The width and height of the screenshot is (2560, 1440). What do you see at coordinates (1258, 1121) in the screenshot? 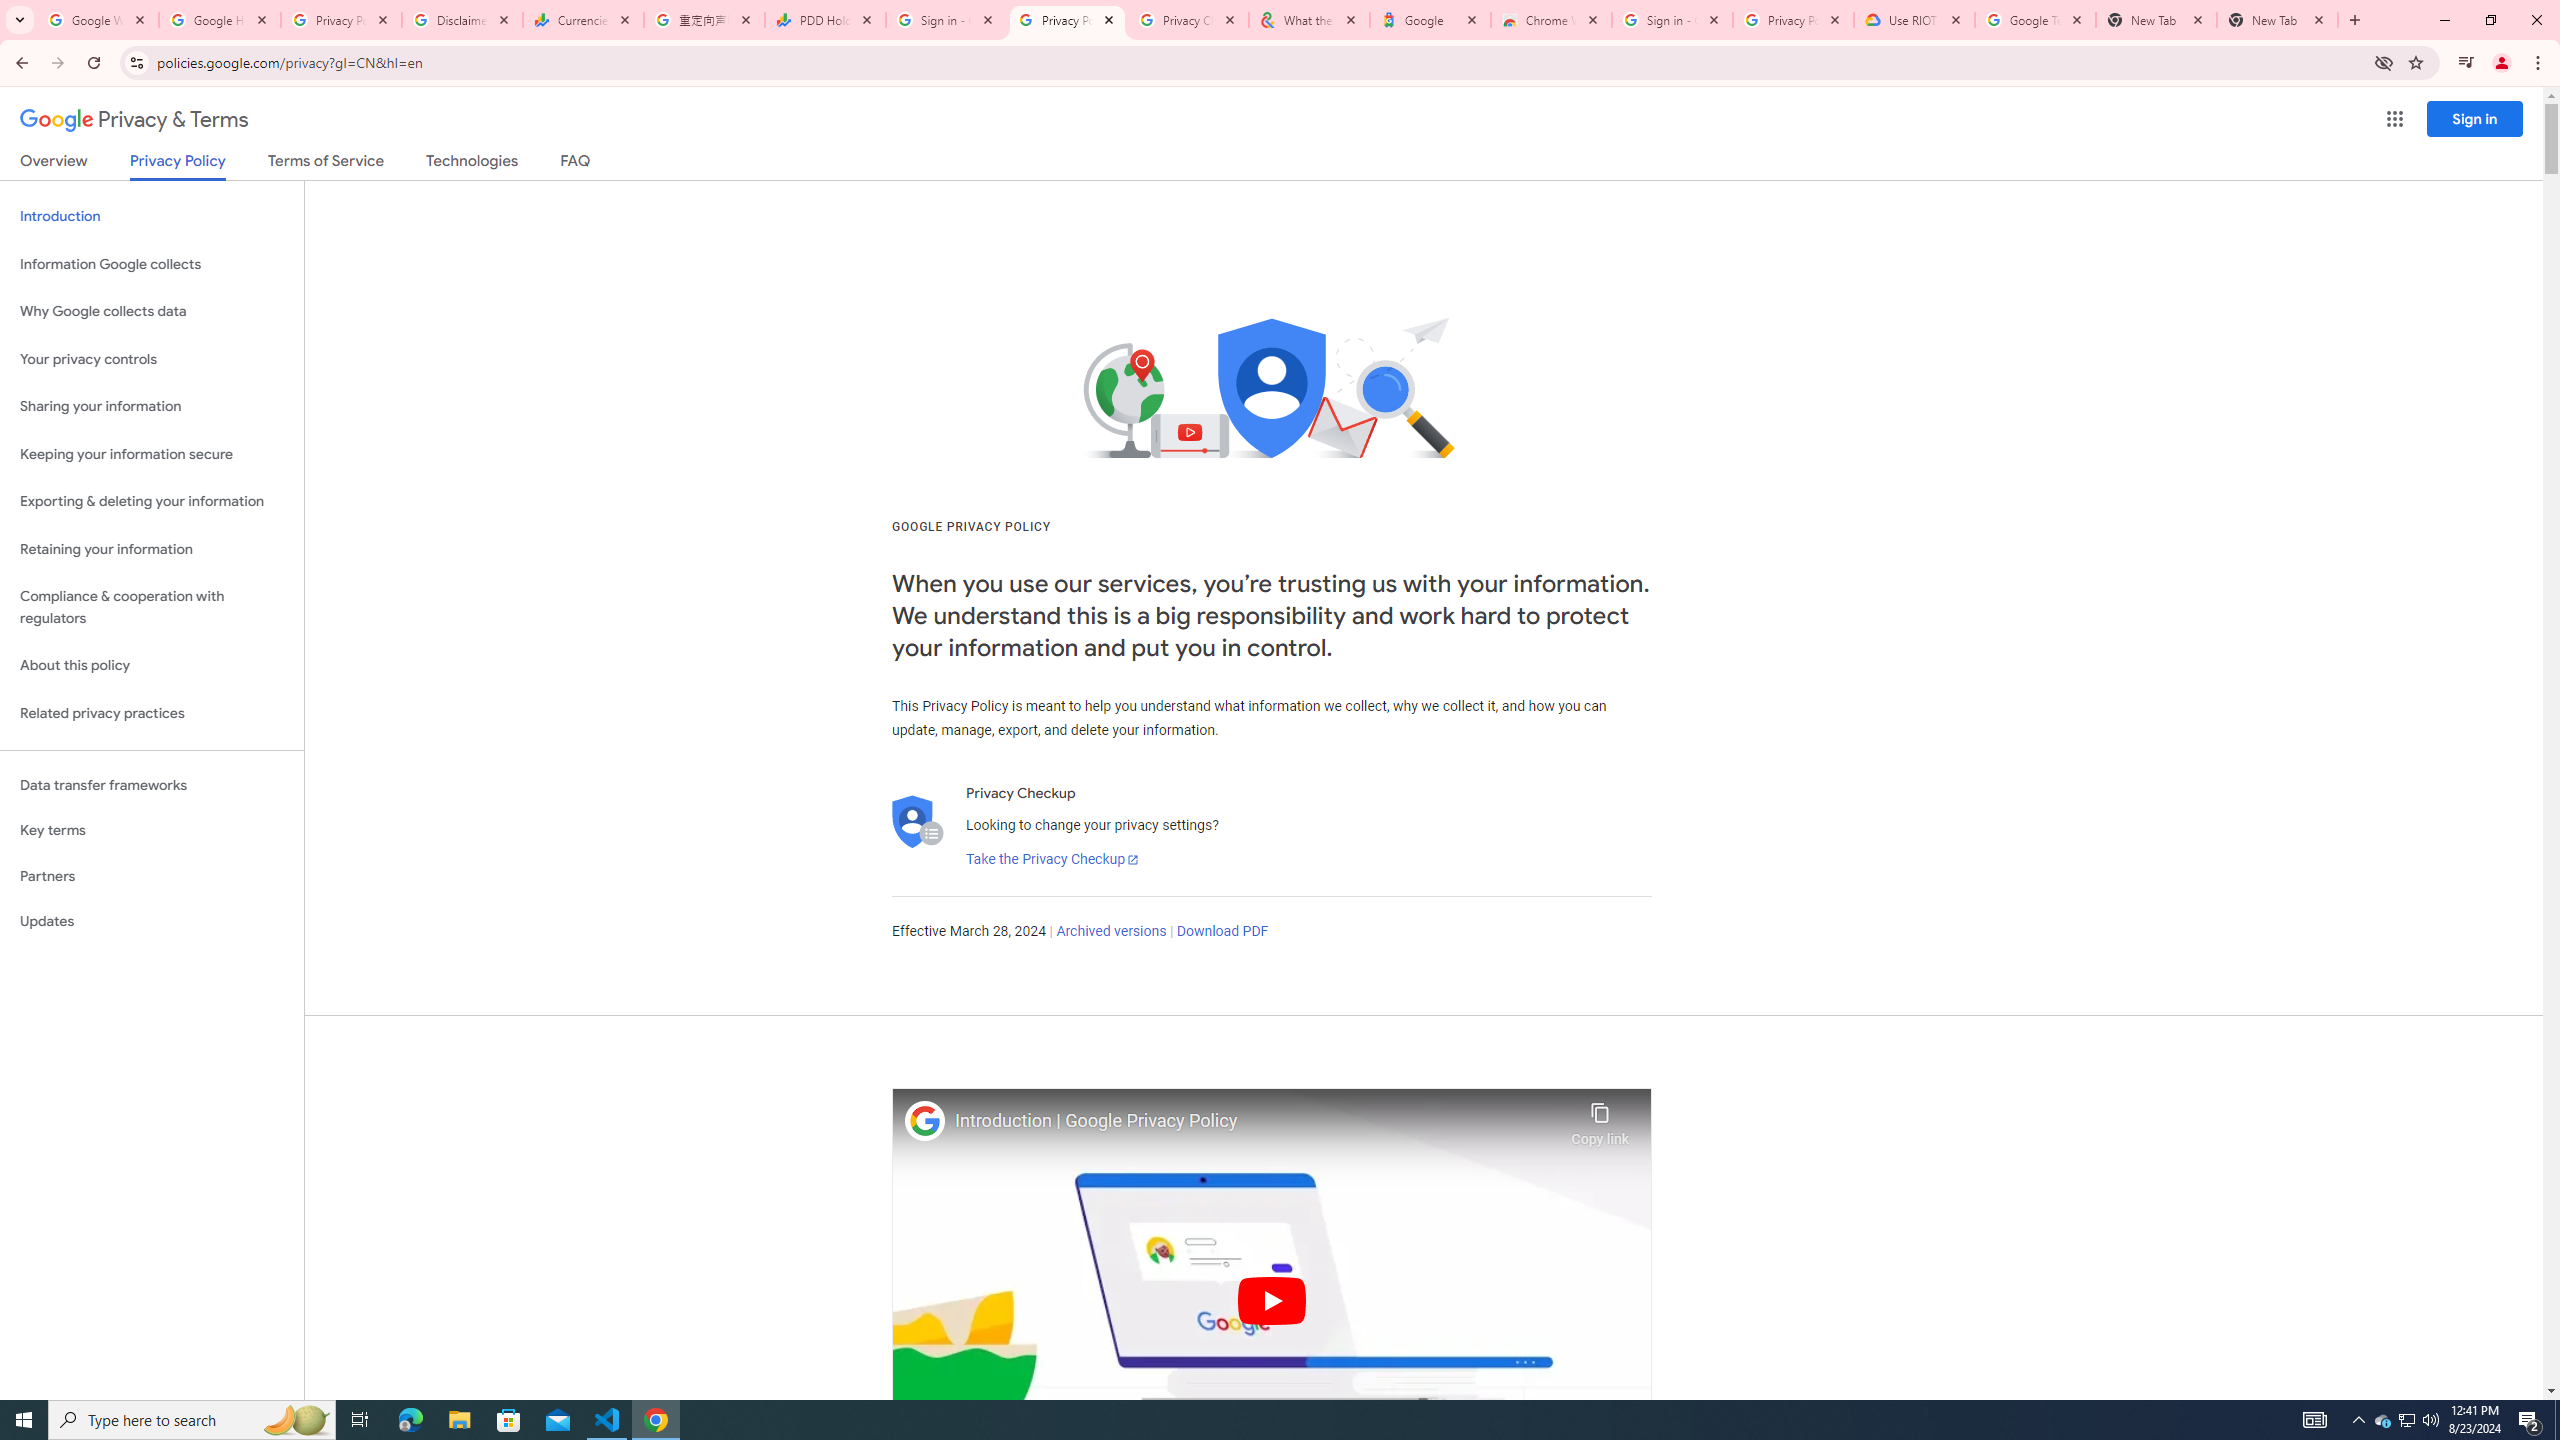
I see `Introduction | Google Privacy Policy` at bounding box center [1258, 1121].